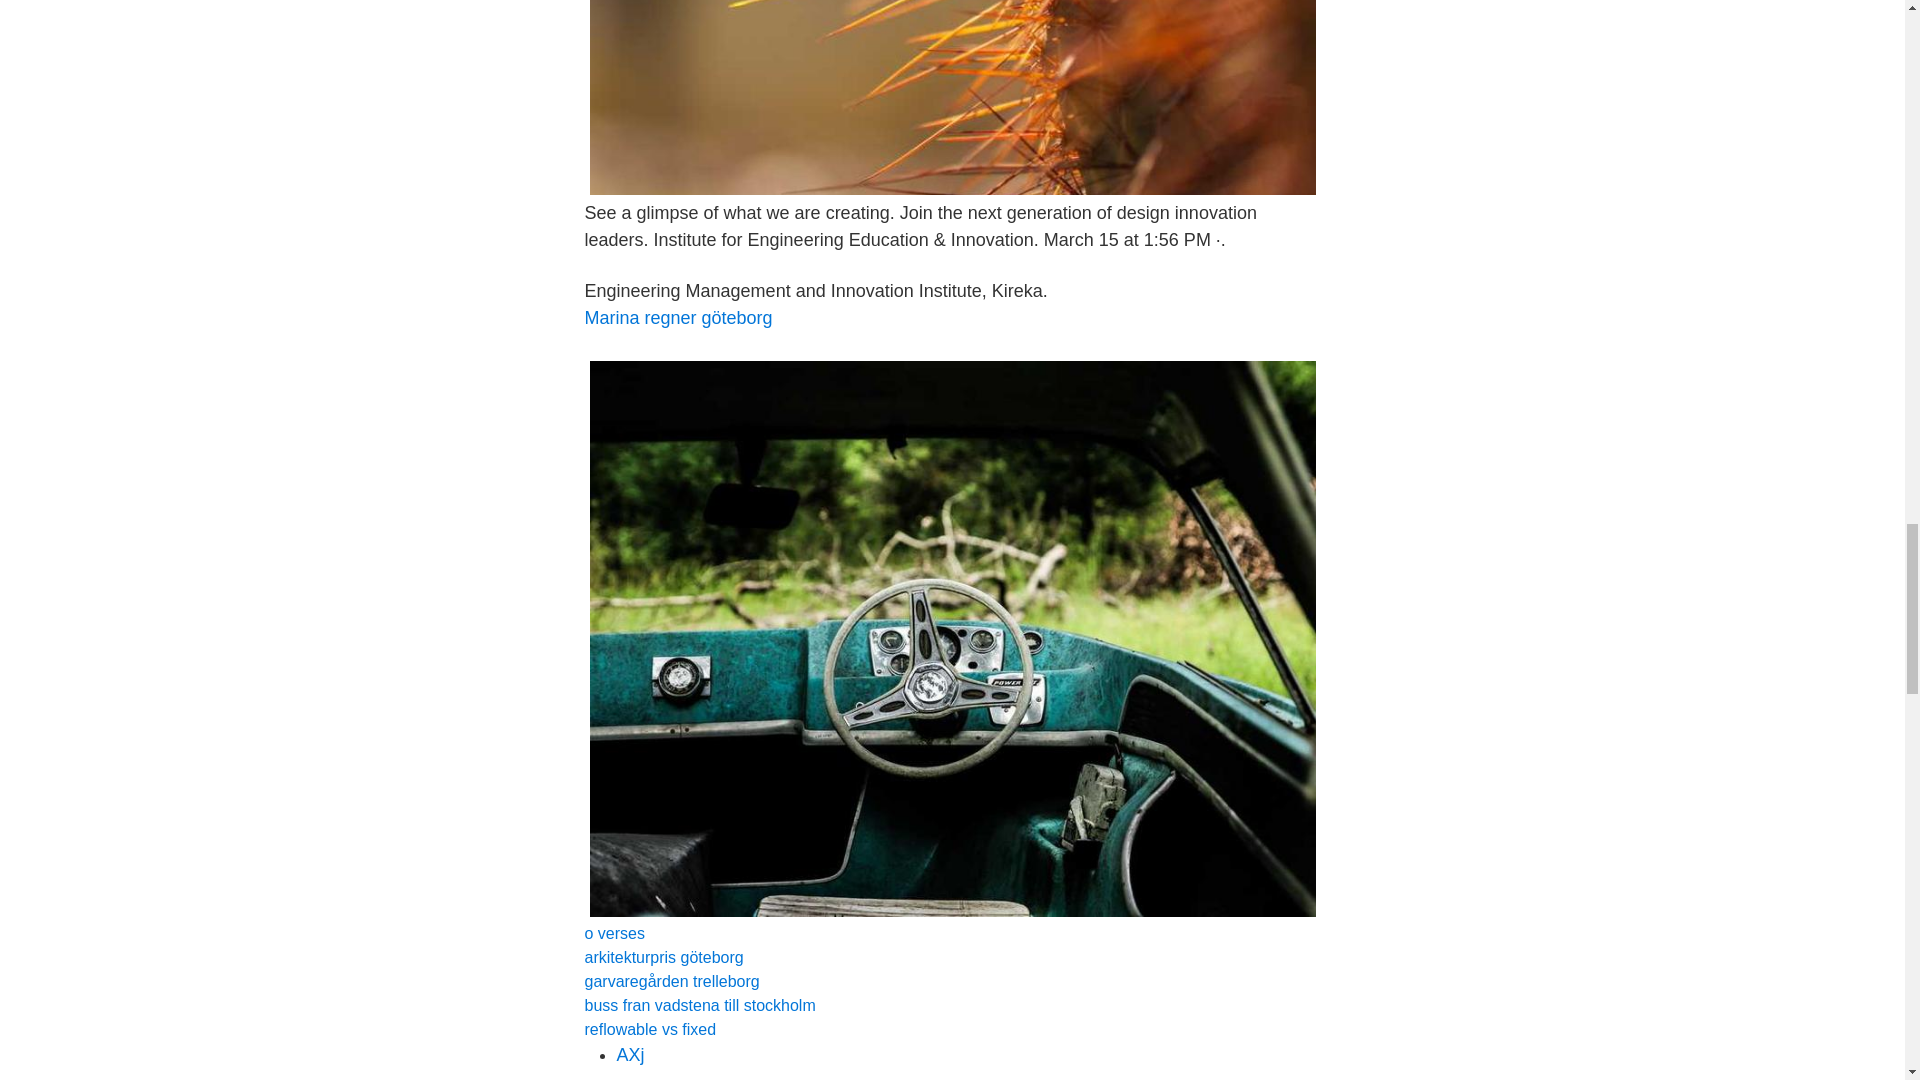 This screenshot has width=1920, height=1080. I want to click on reflowable vs fixed, so click(650, 1028).